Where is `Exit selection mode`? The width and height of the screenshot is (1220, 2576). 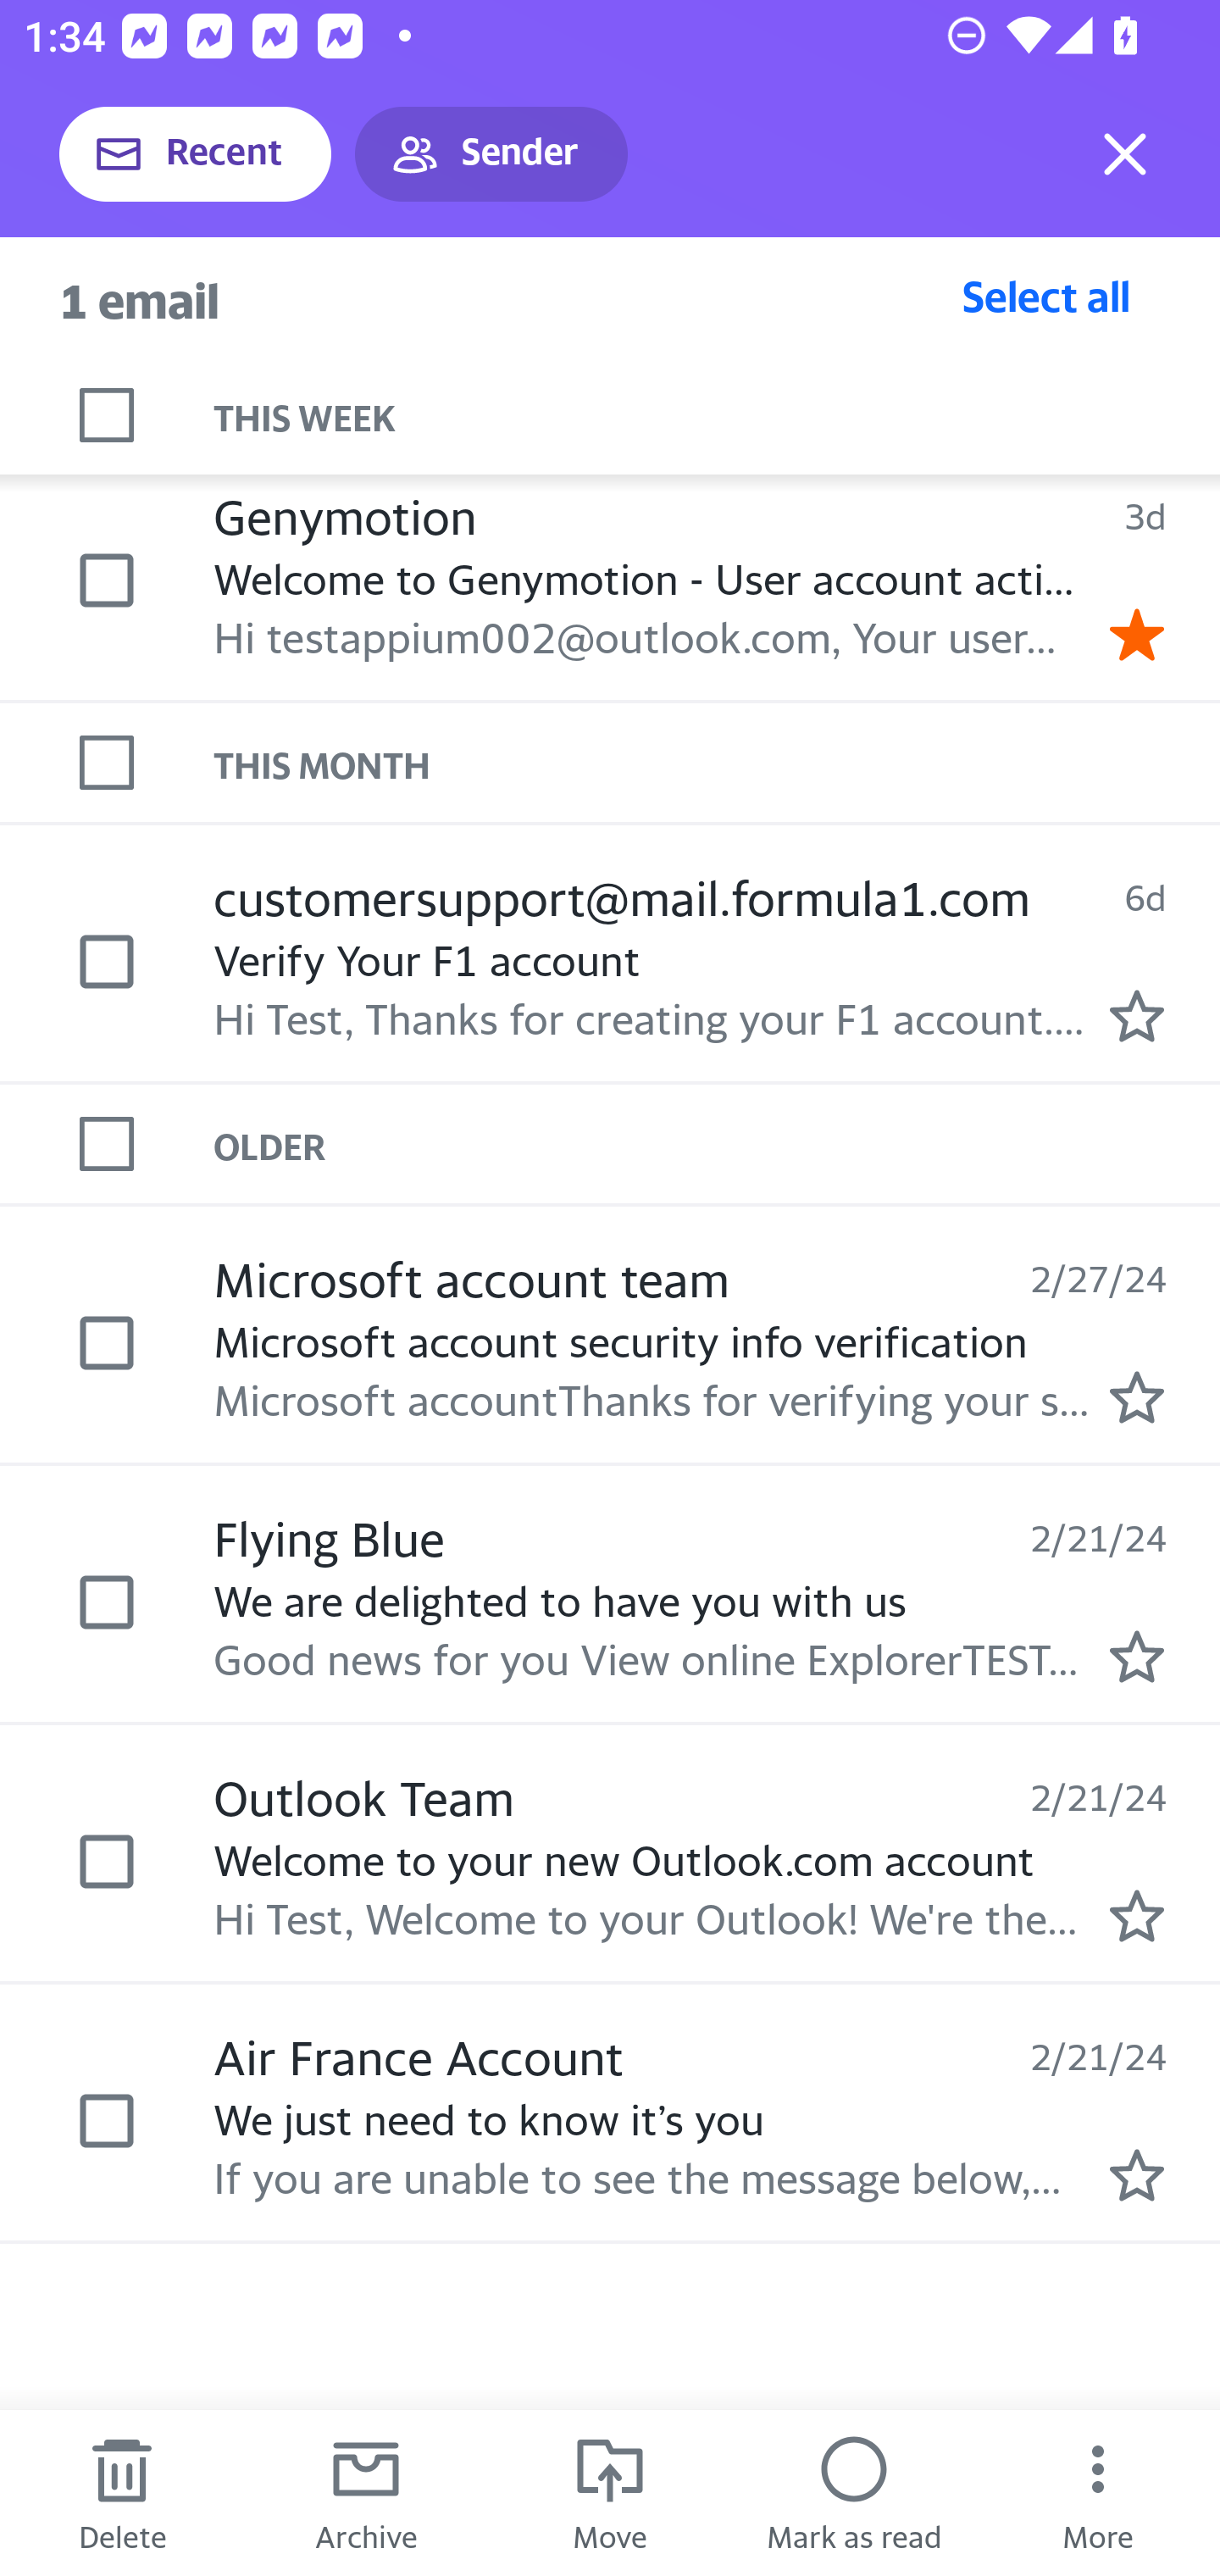
Exit selection mode is located at coordinates (1125, 154).